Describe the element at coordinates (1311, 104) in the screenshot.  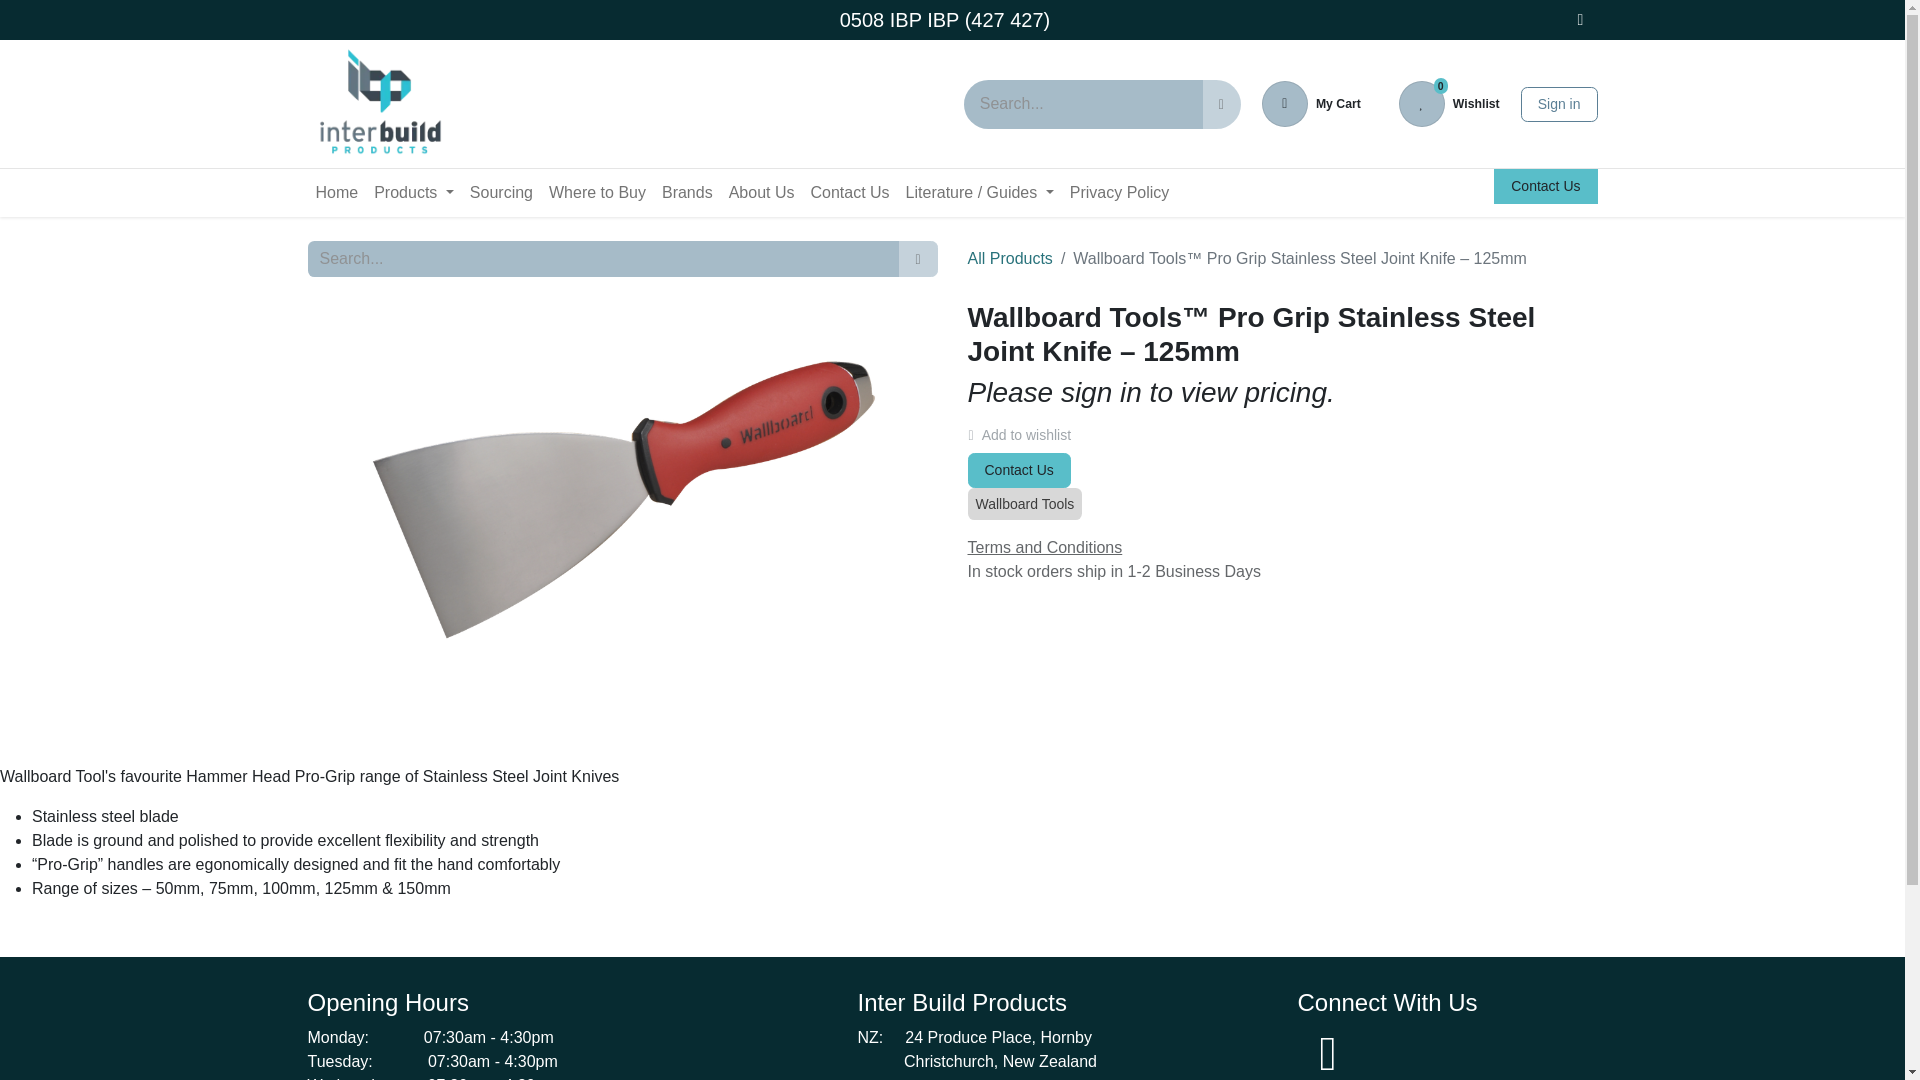
I see `Sign in` at that location.